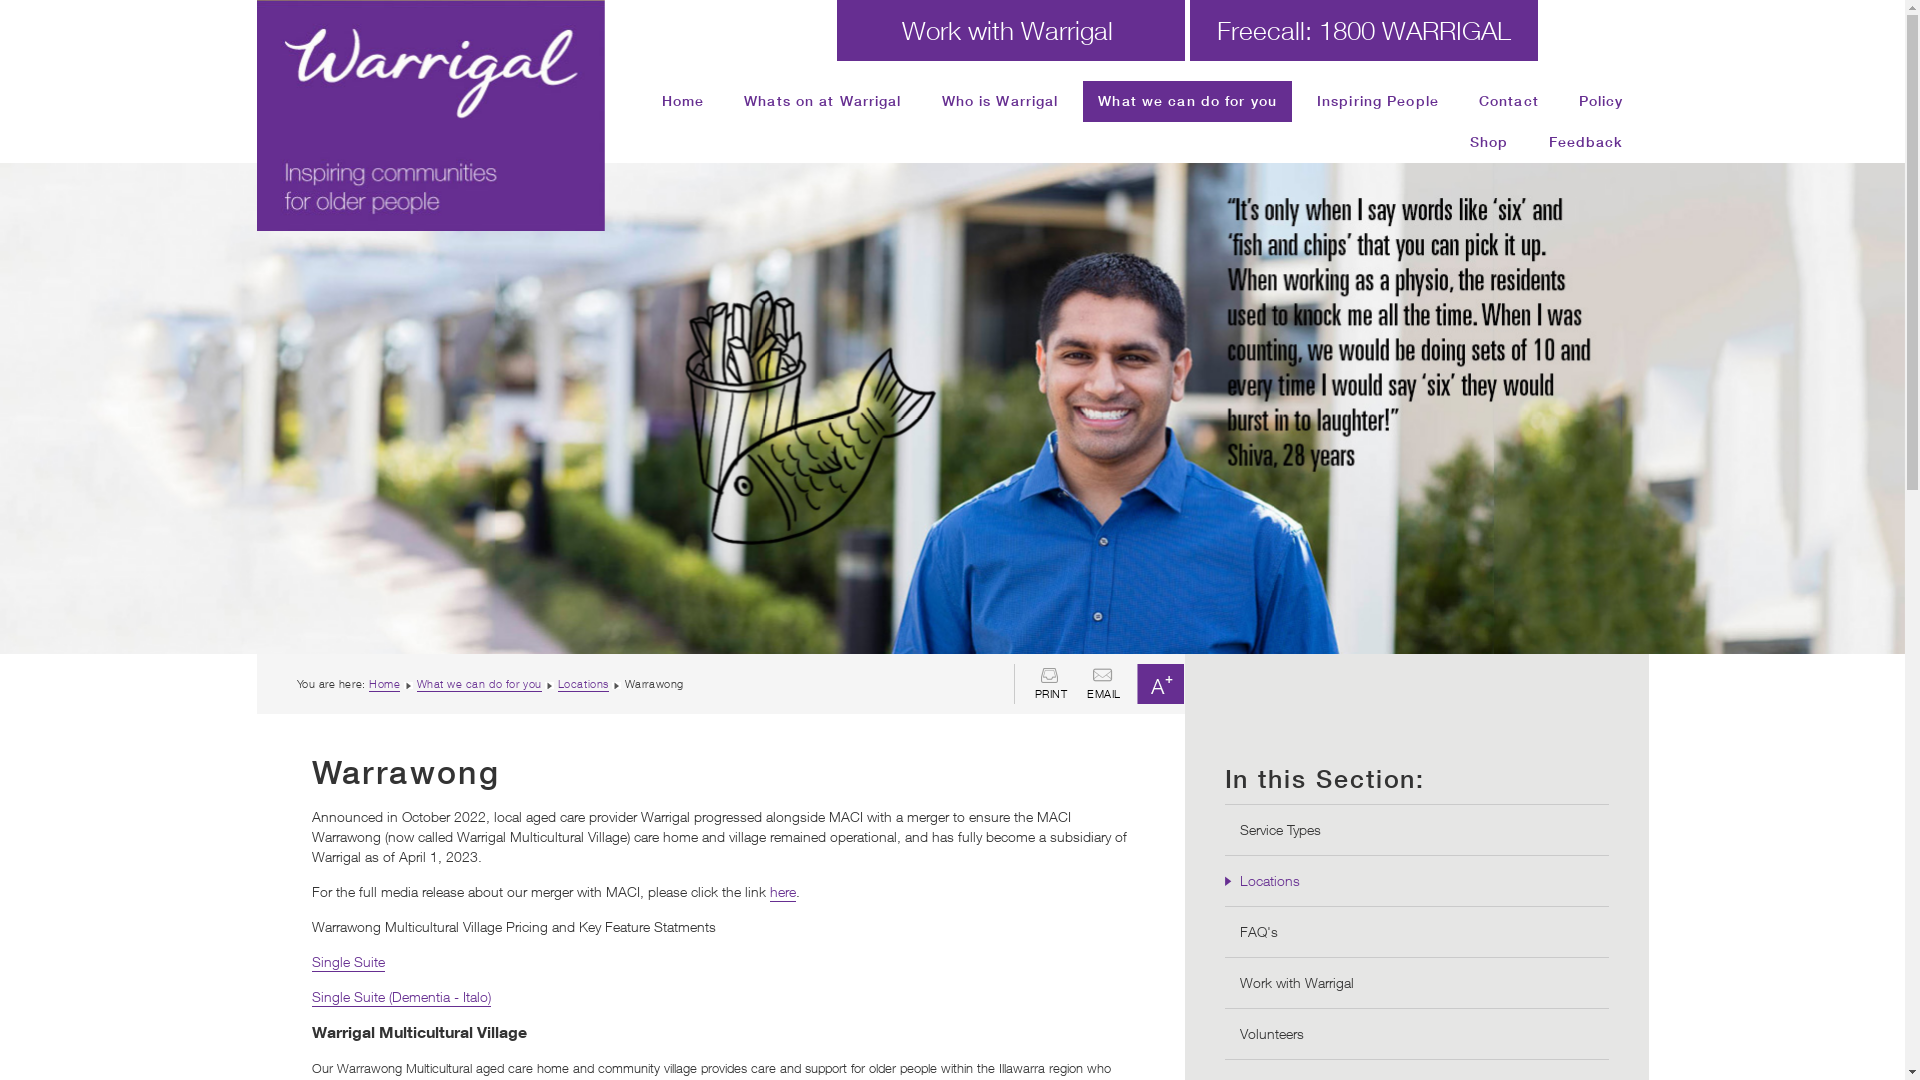 The width and height of the screenshot is (1920, 1080). What do you see at coordinates (584, 684) in the screenshot?
I see `Locations` at bounding box center [584, 684].